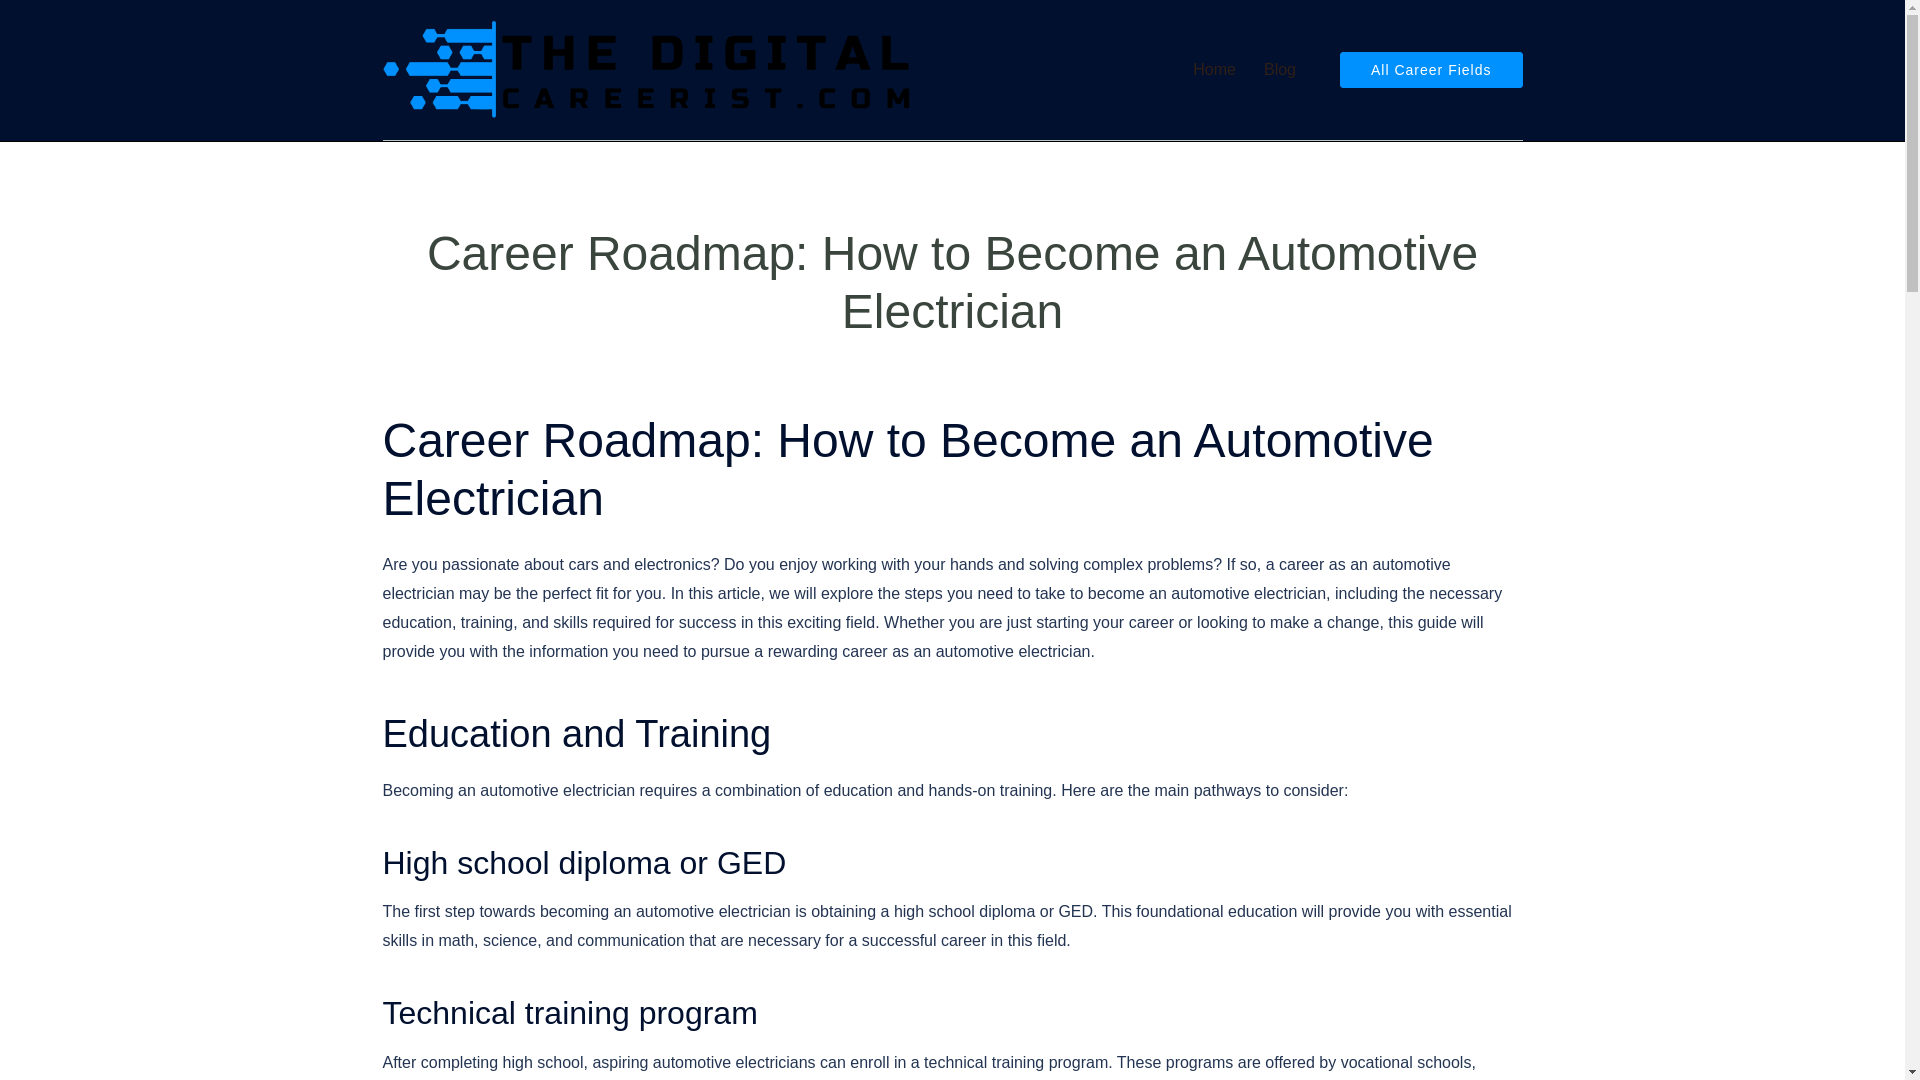  What do you see at coordinates (1214, 70) in the screenshot?
I see `Home` at bounding box center [1214, 70].